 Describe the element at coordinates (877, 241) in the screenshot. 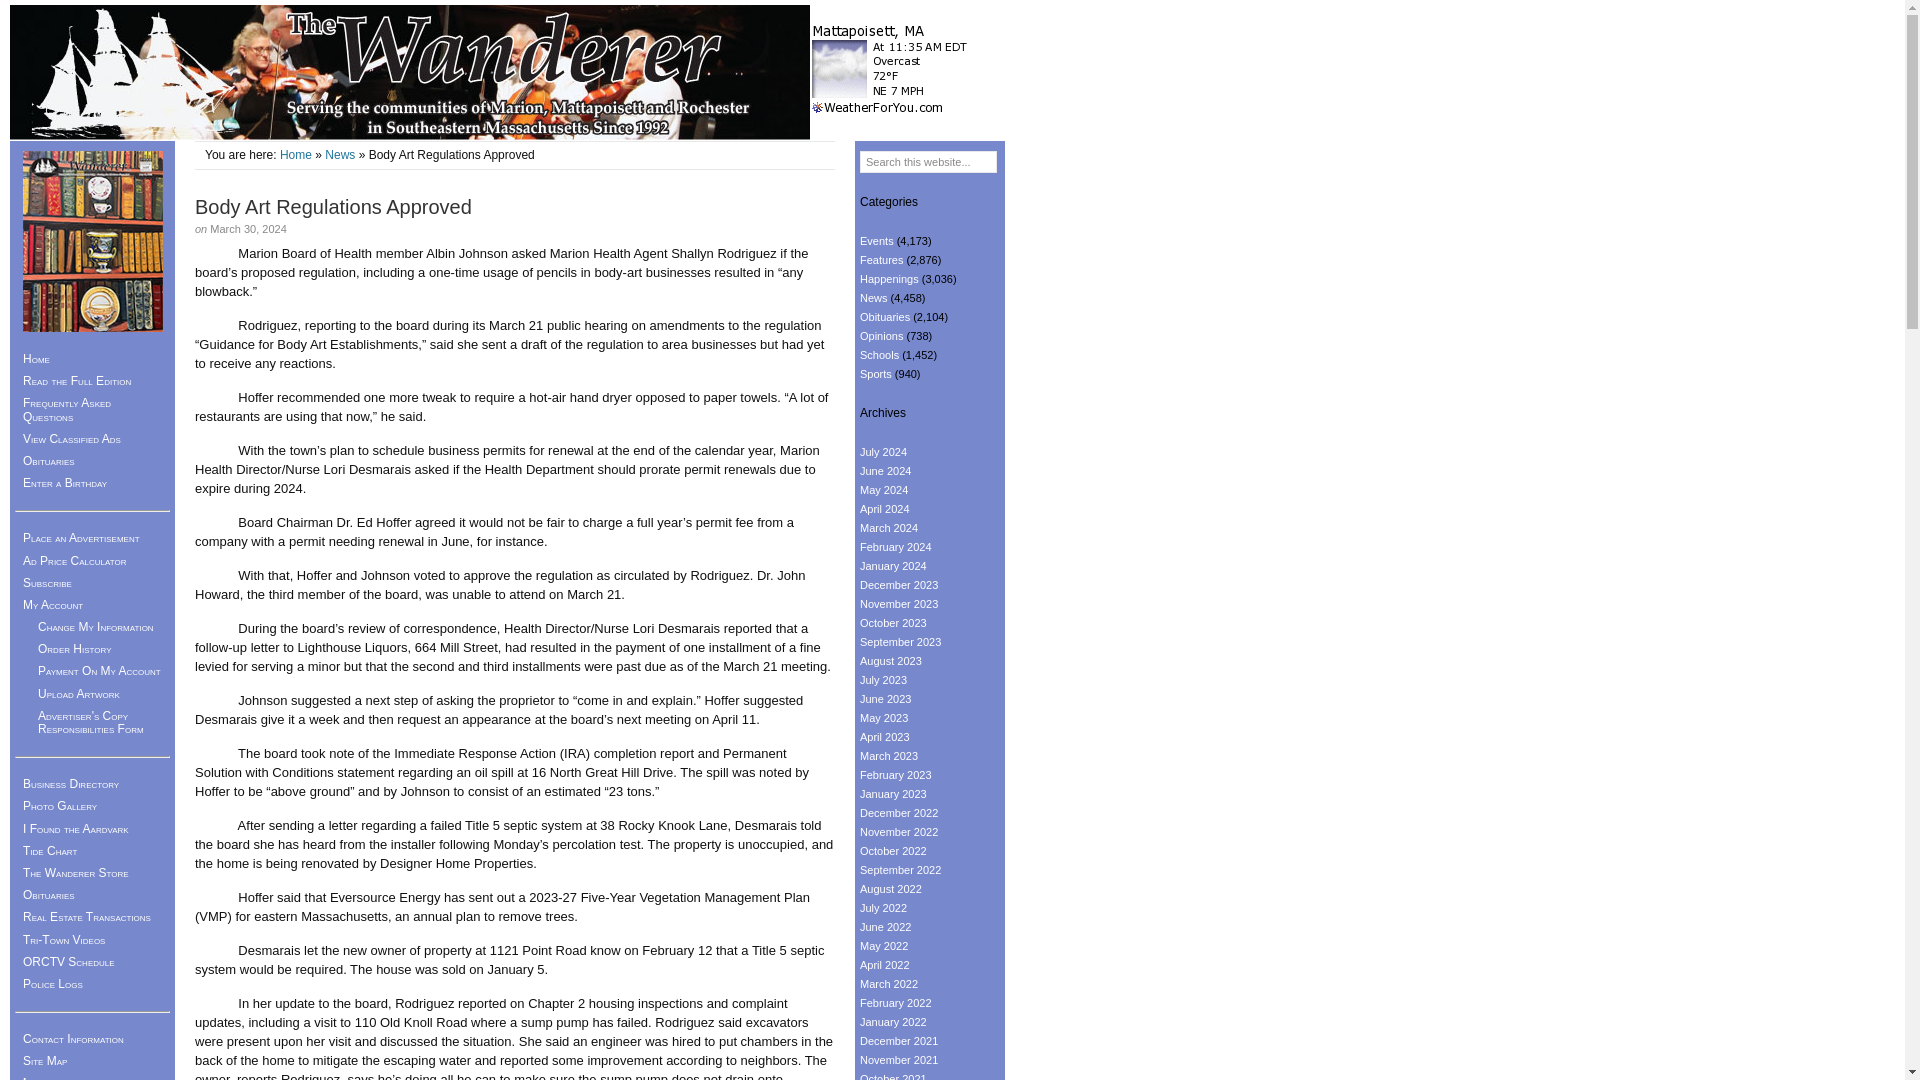

I see `Events` at that location.